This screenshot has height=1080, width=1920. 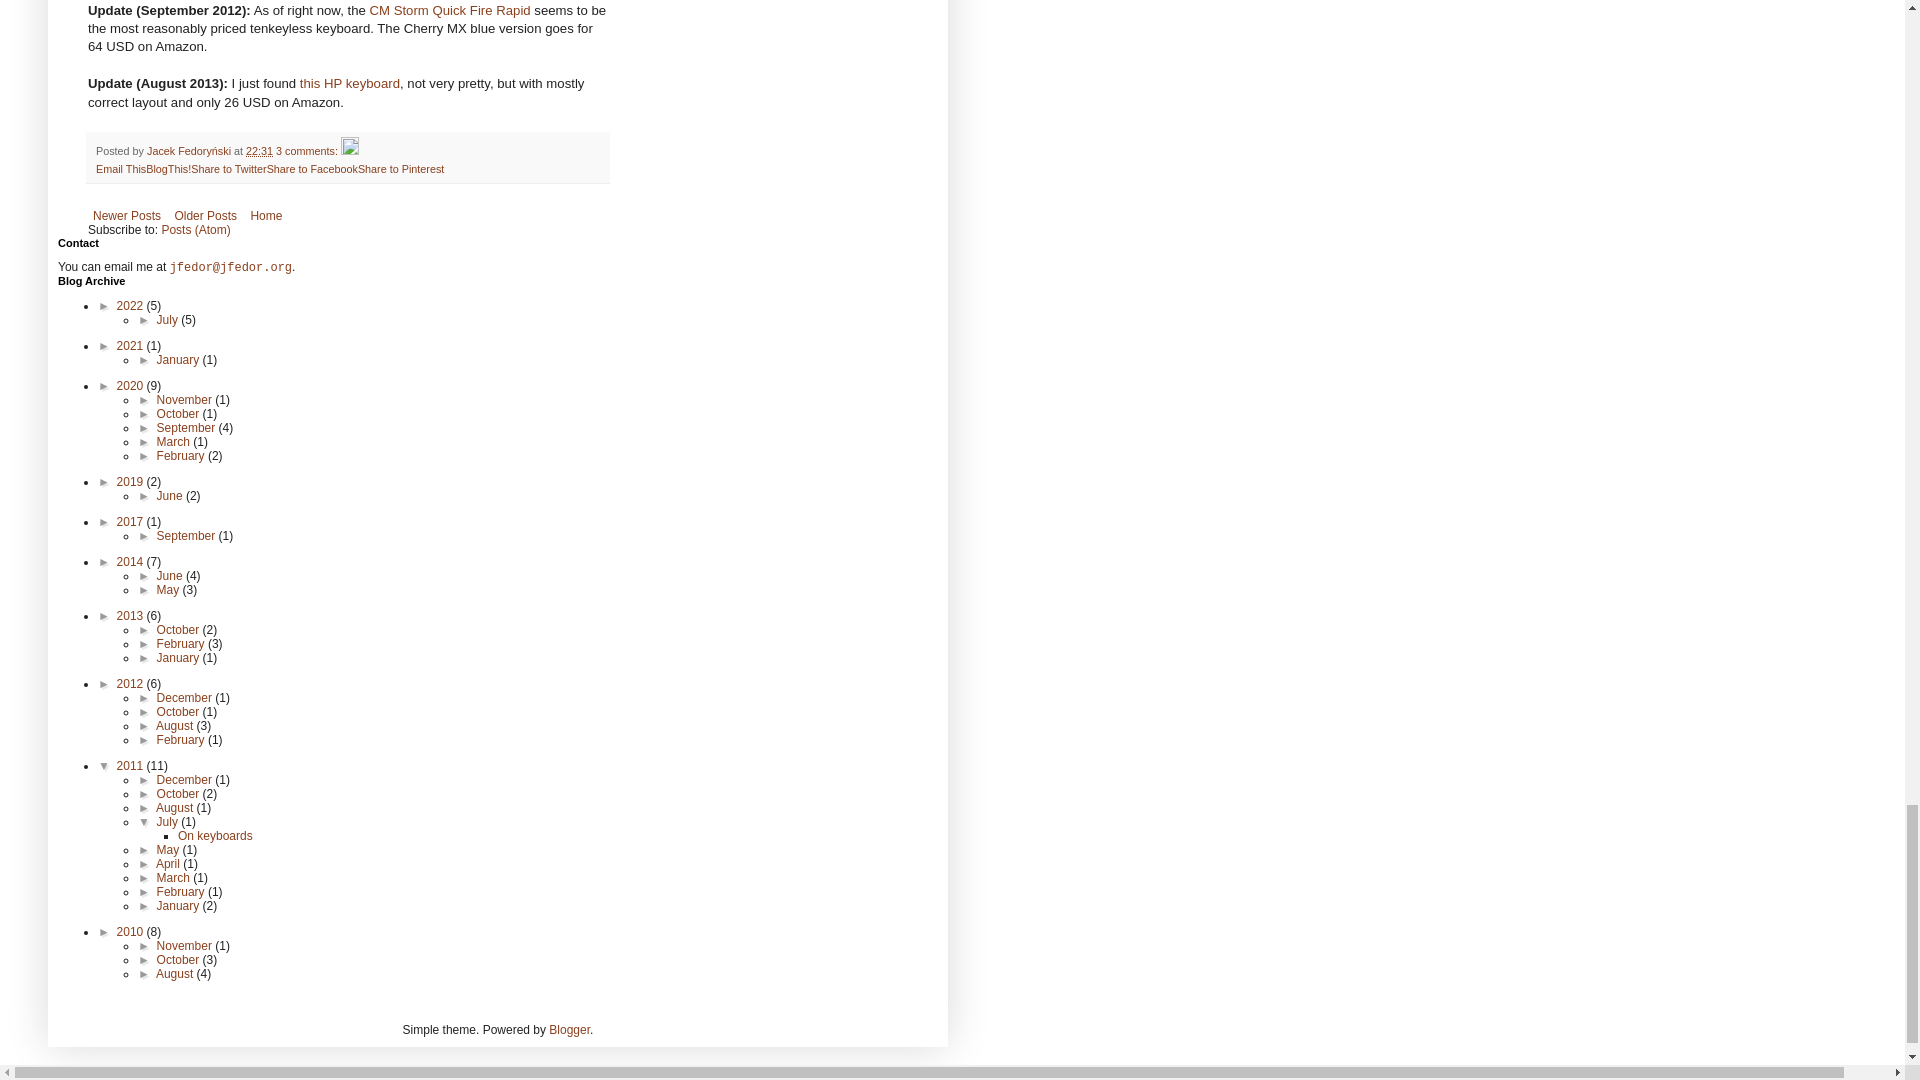 I want to click on Share to Facebook, so click(x=312, y=168).